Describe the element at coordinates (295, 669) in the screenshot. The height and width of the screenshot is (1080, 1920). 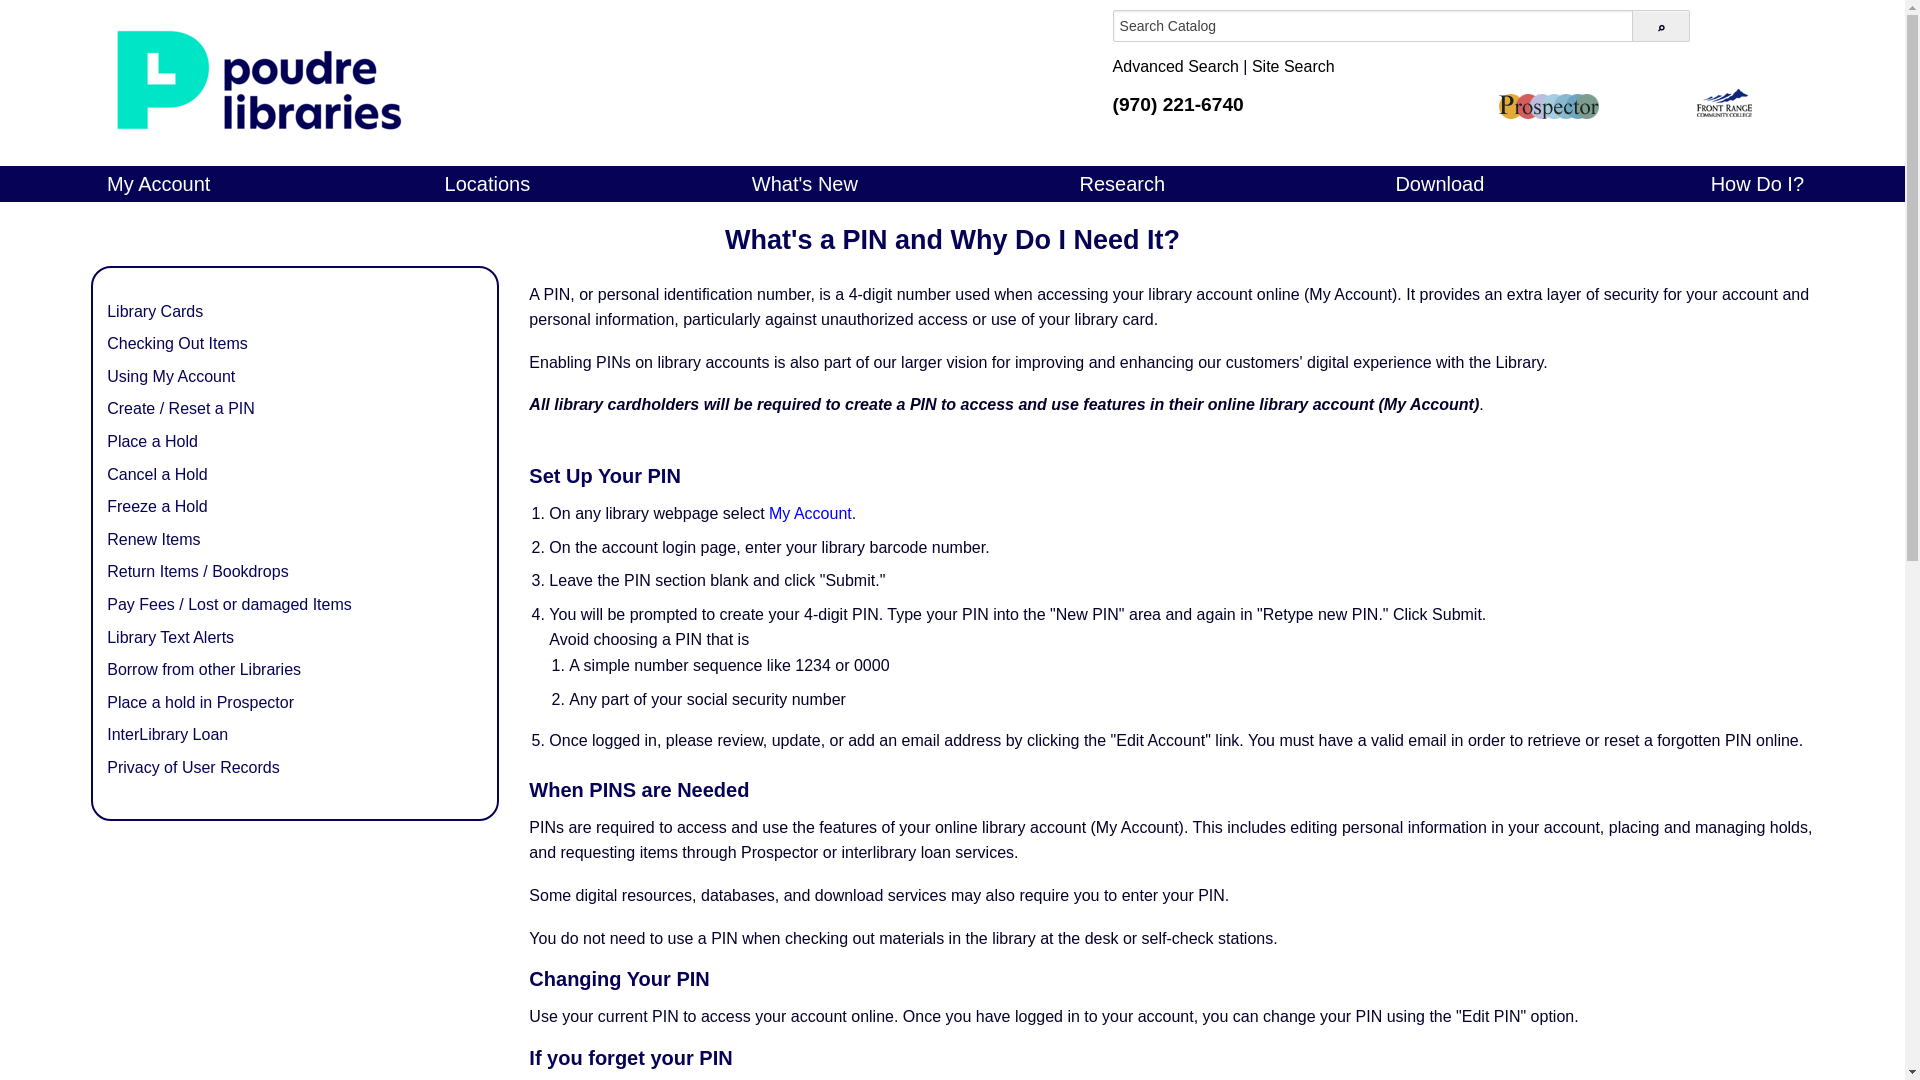
I see `Borrow from other Libraries` at that location.